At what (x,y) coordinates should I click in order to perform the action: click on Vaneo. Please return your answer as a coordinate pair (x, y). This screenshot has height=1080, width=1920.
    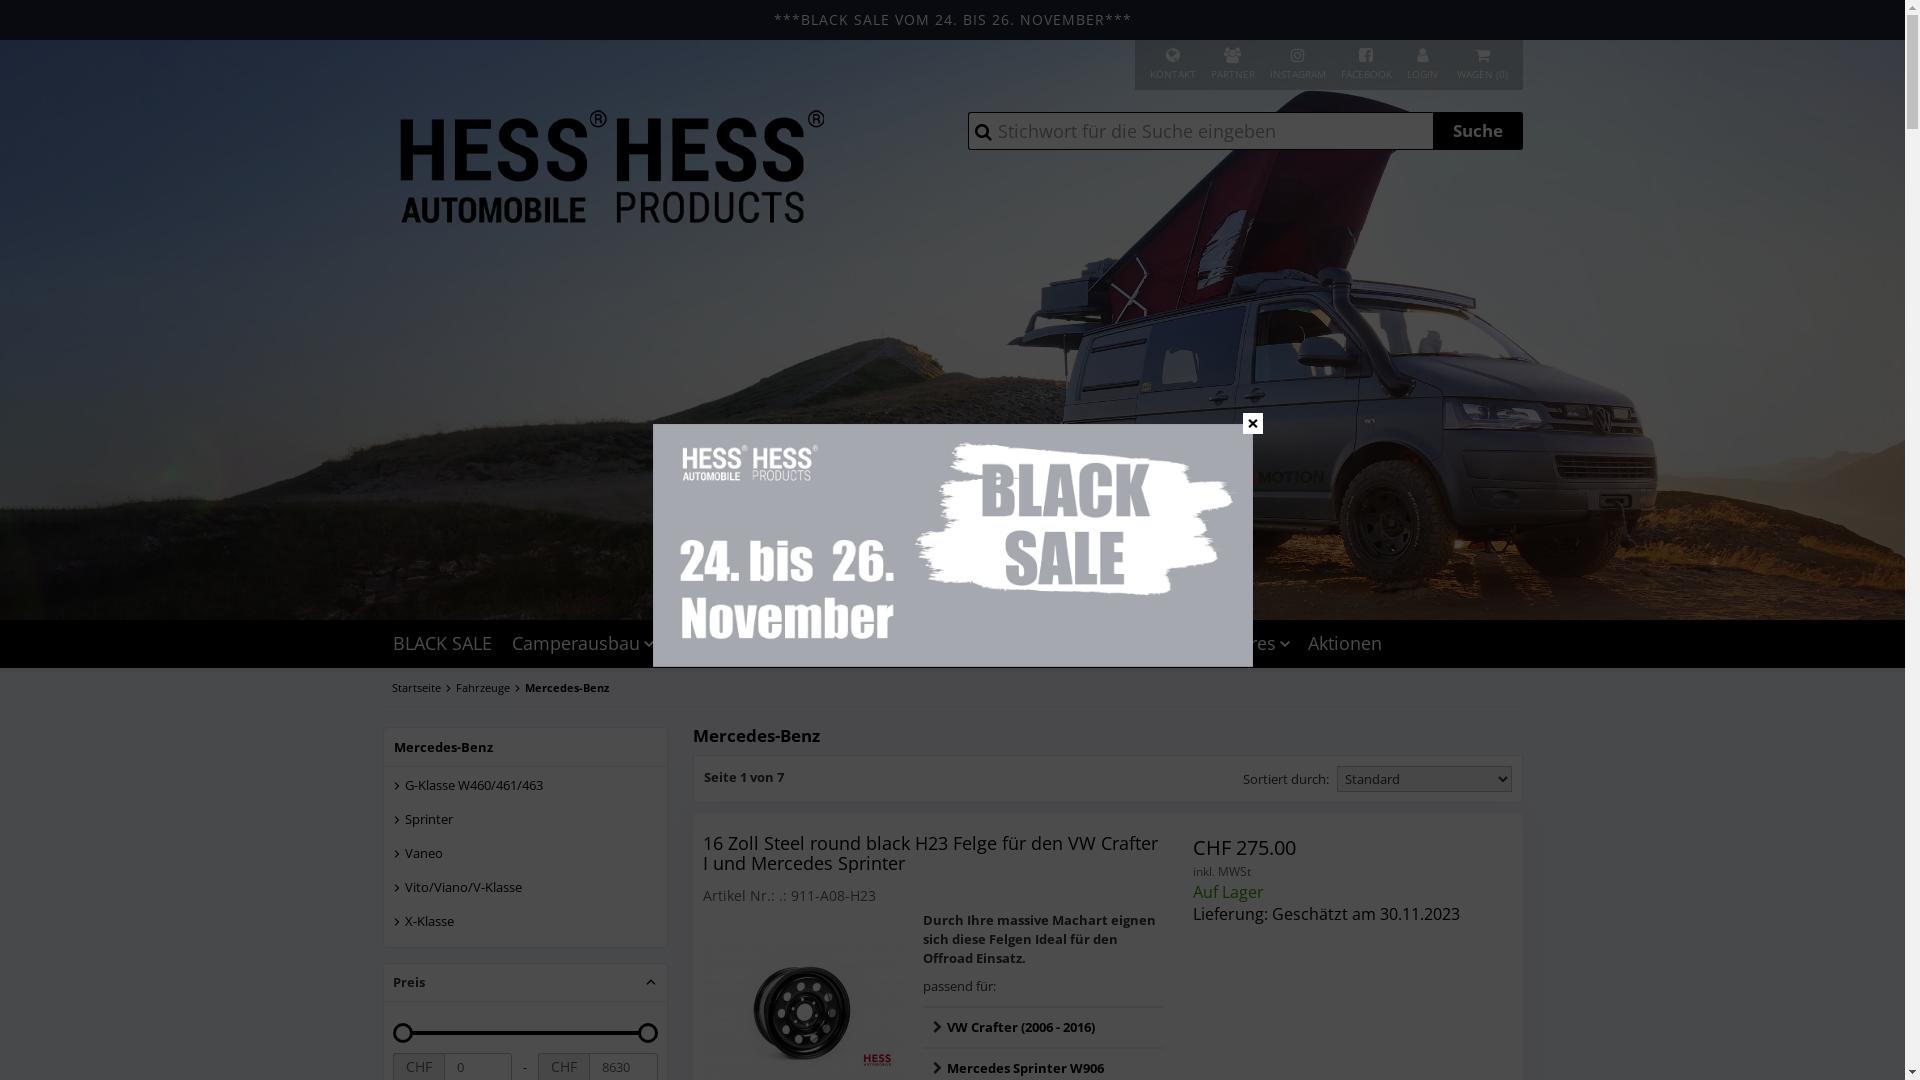
    Looking at the image, I should click on (524, 859).